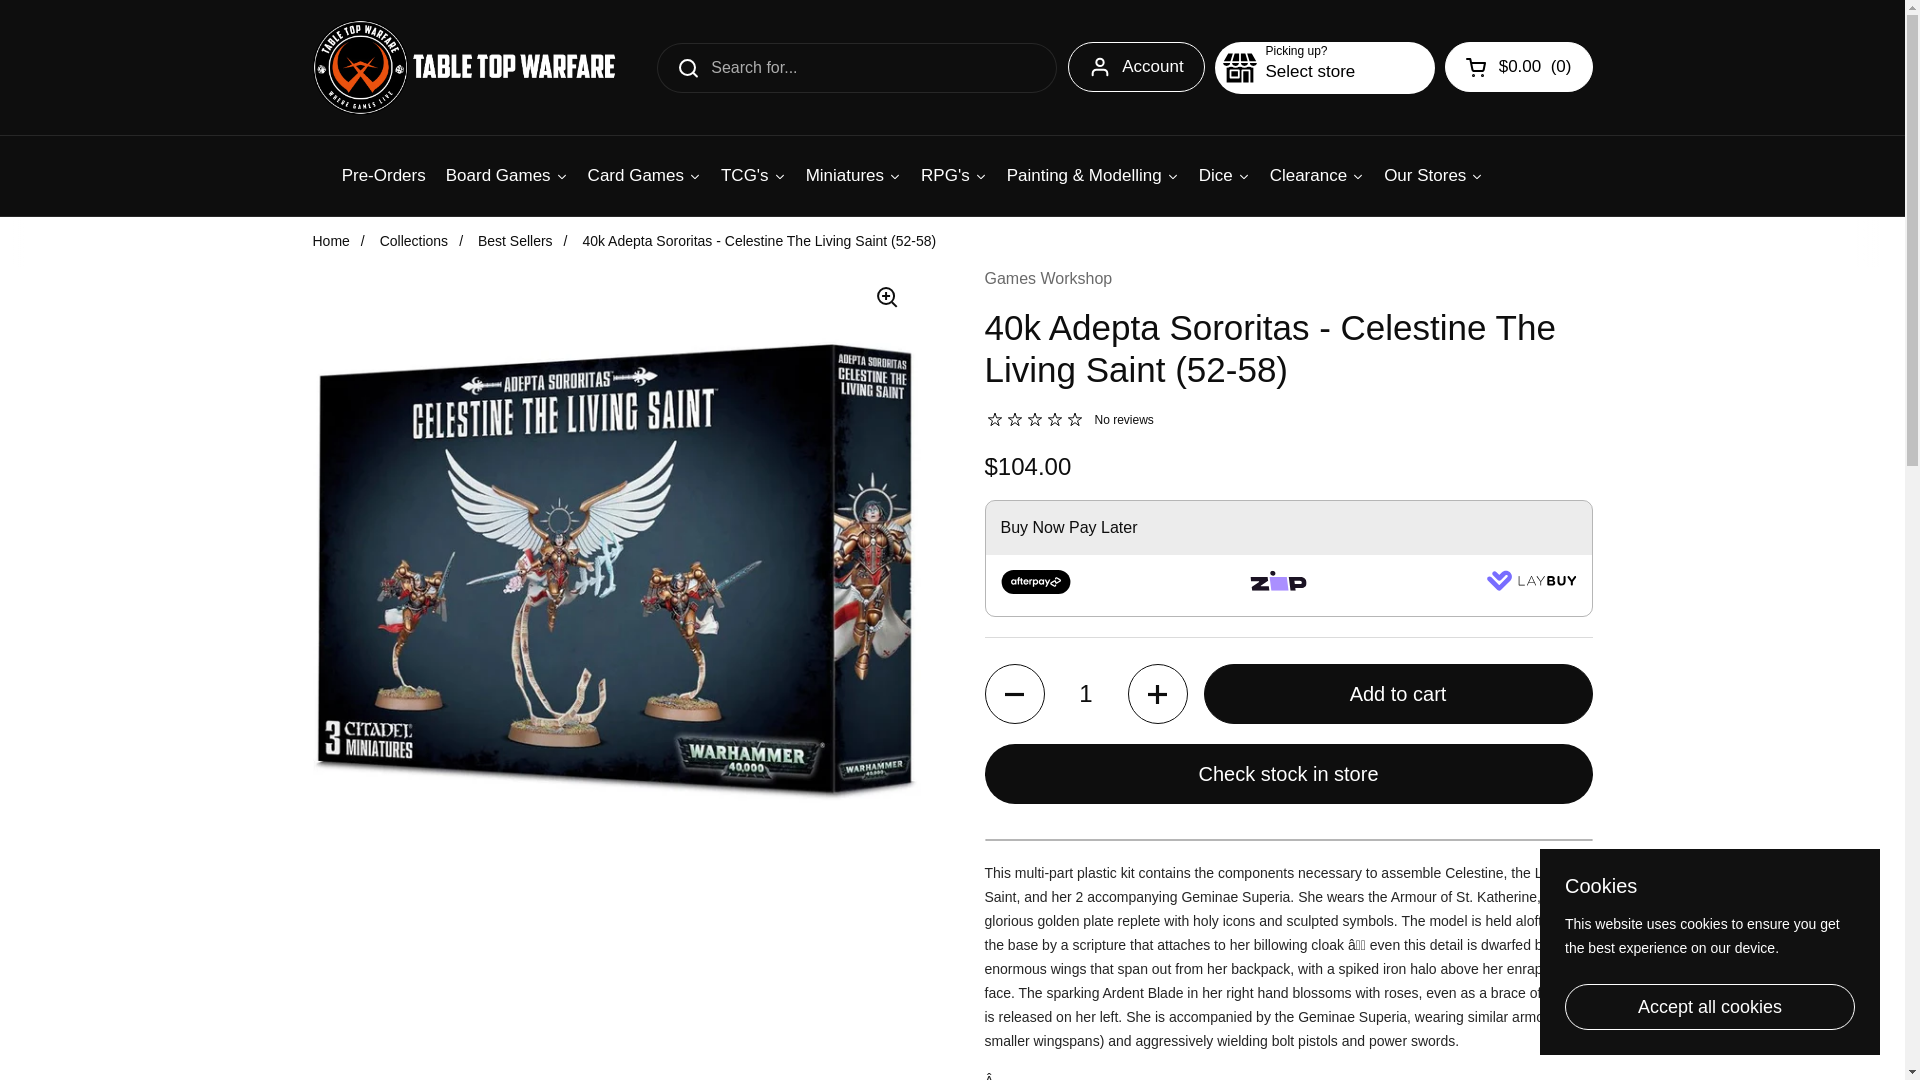 This screenshot has width=1920, height=1080. Describe the element at coordinates (330, 241) in the screenshot. I see `Home` at that location.